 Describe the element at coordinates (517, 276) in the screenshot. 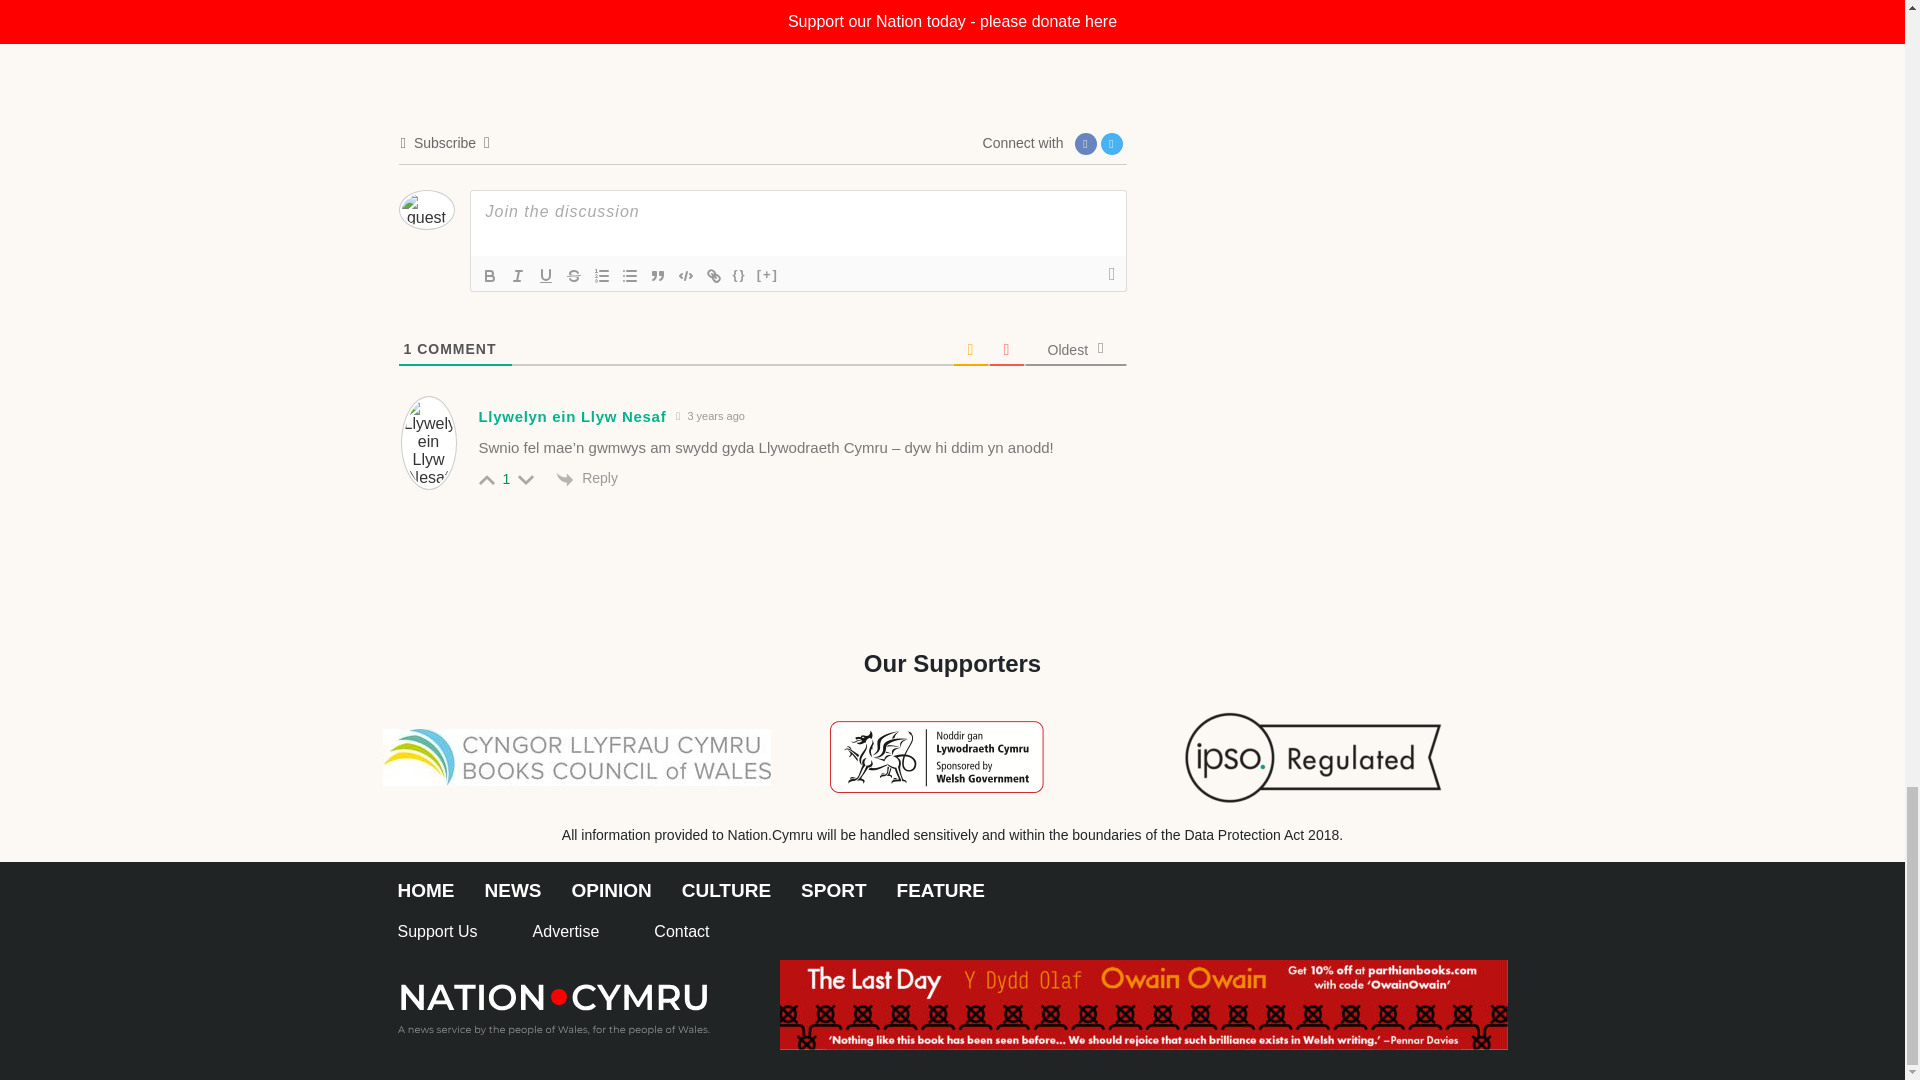

I see `Italic` at that location.